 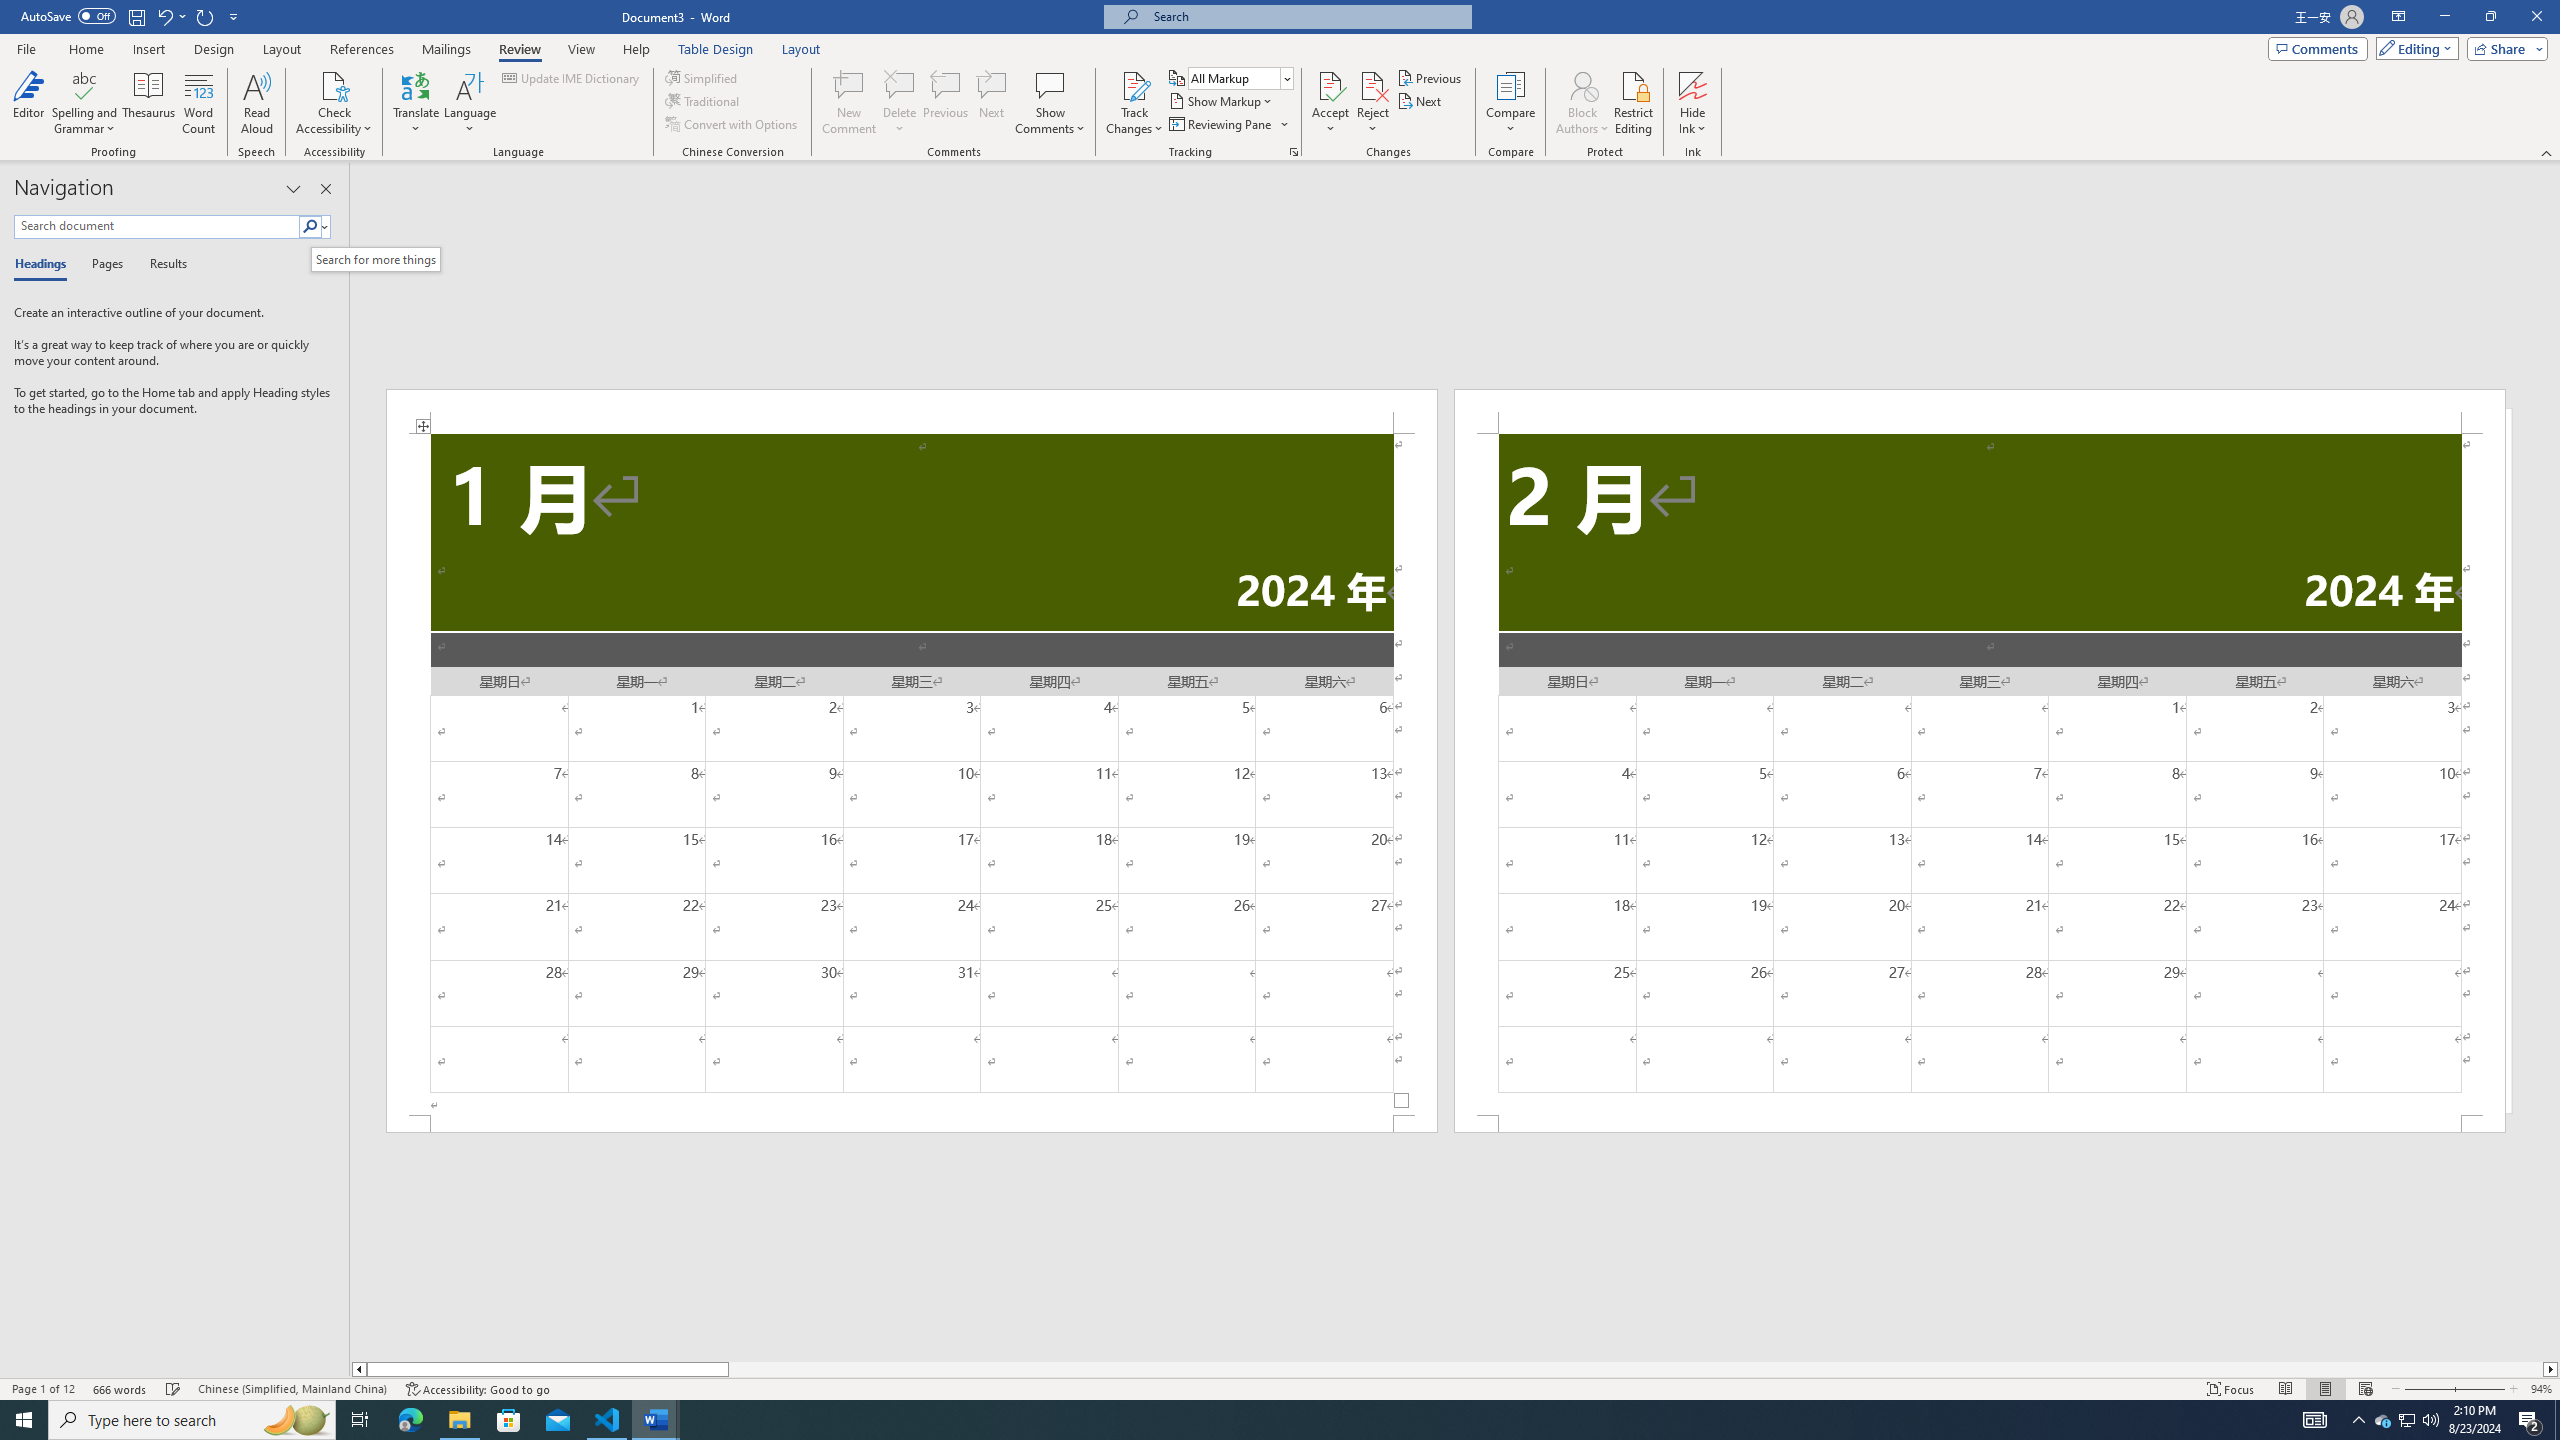 I want to click on Thesaurus..., so click(x=150, y=103).